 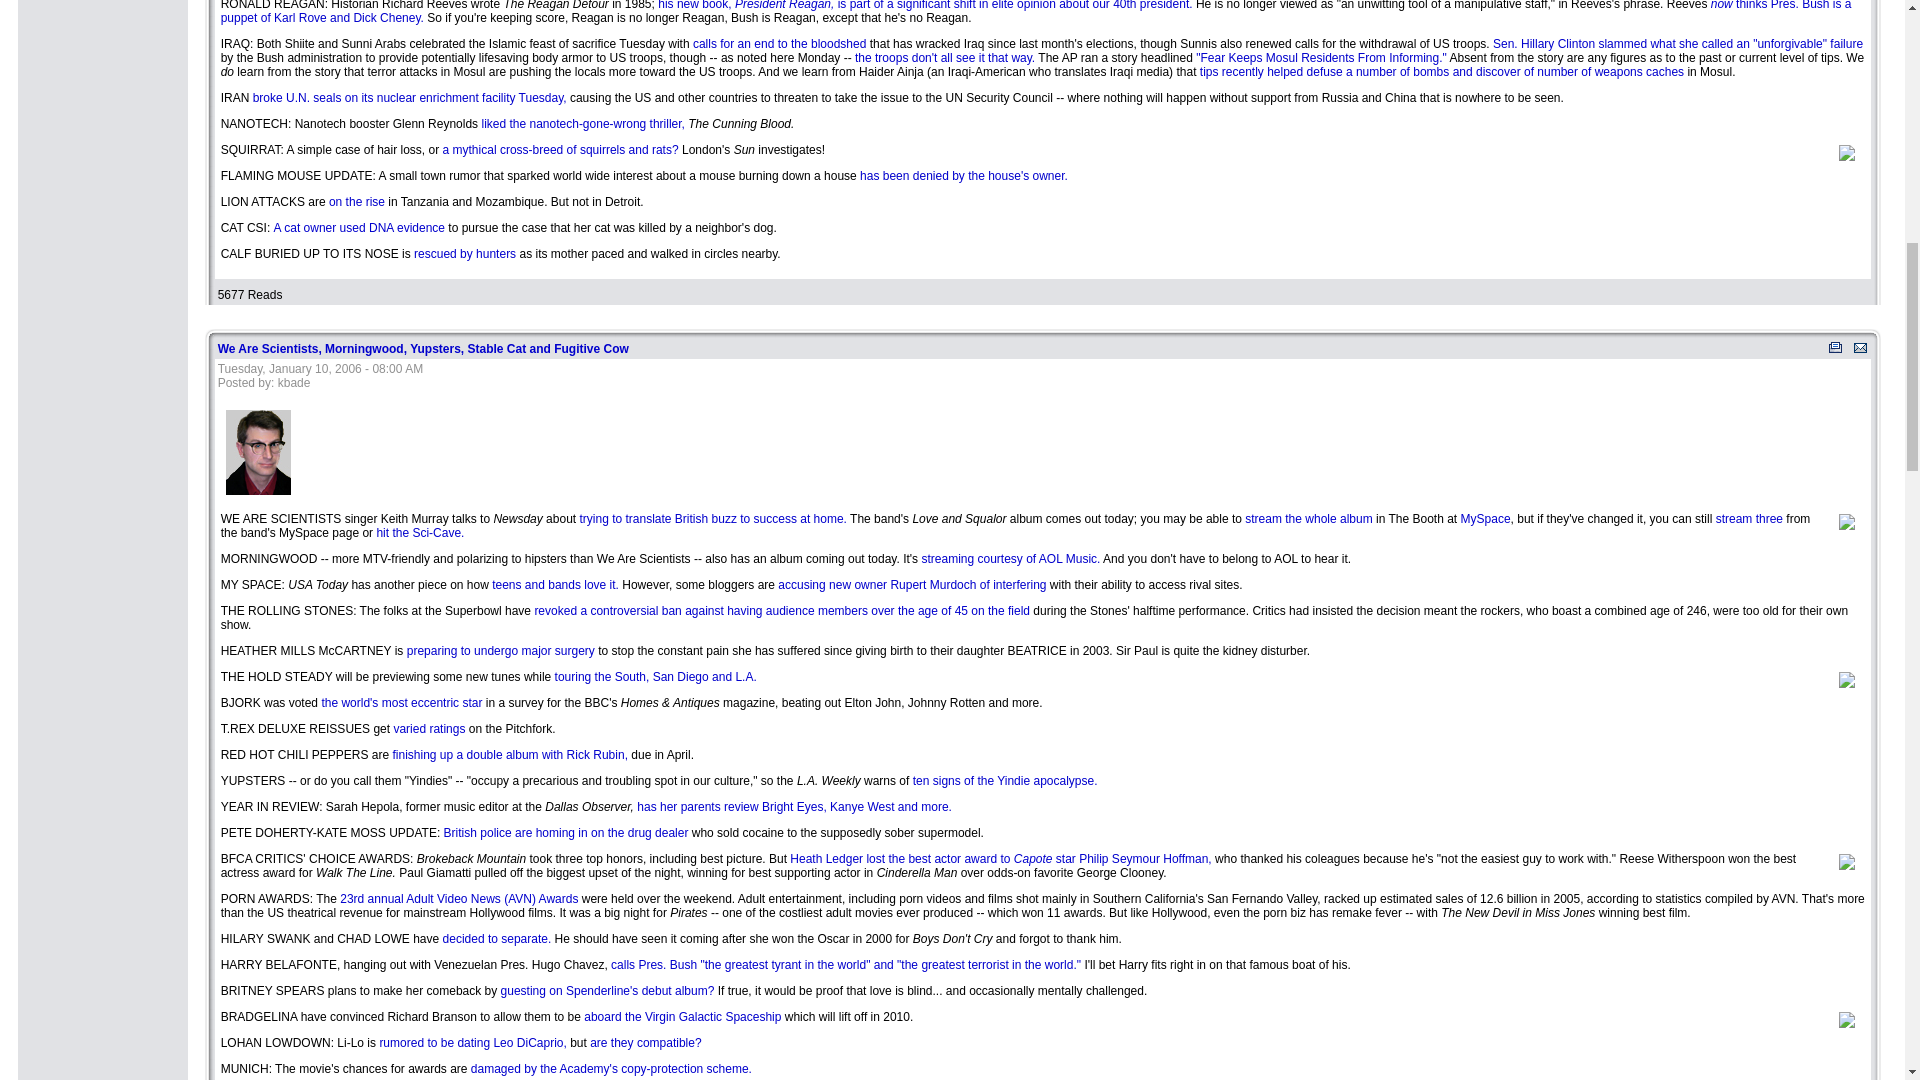 What do you see at coordinates (1486, 518) in the screenshot?
I see `MySpace` at bounding box center [1486, 518].